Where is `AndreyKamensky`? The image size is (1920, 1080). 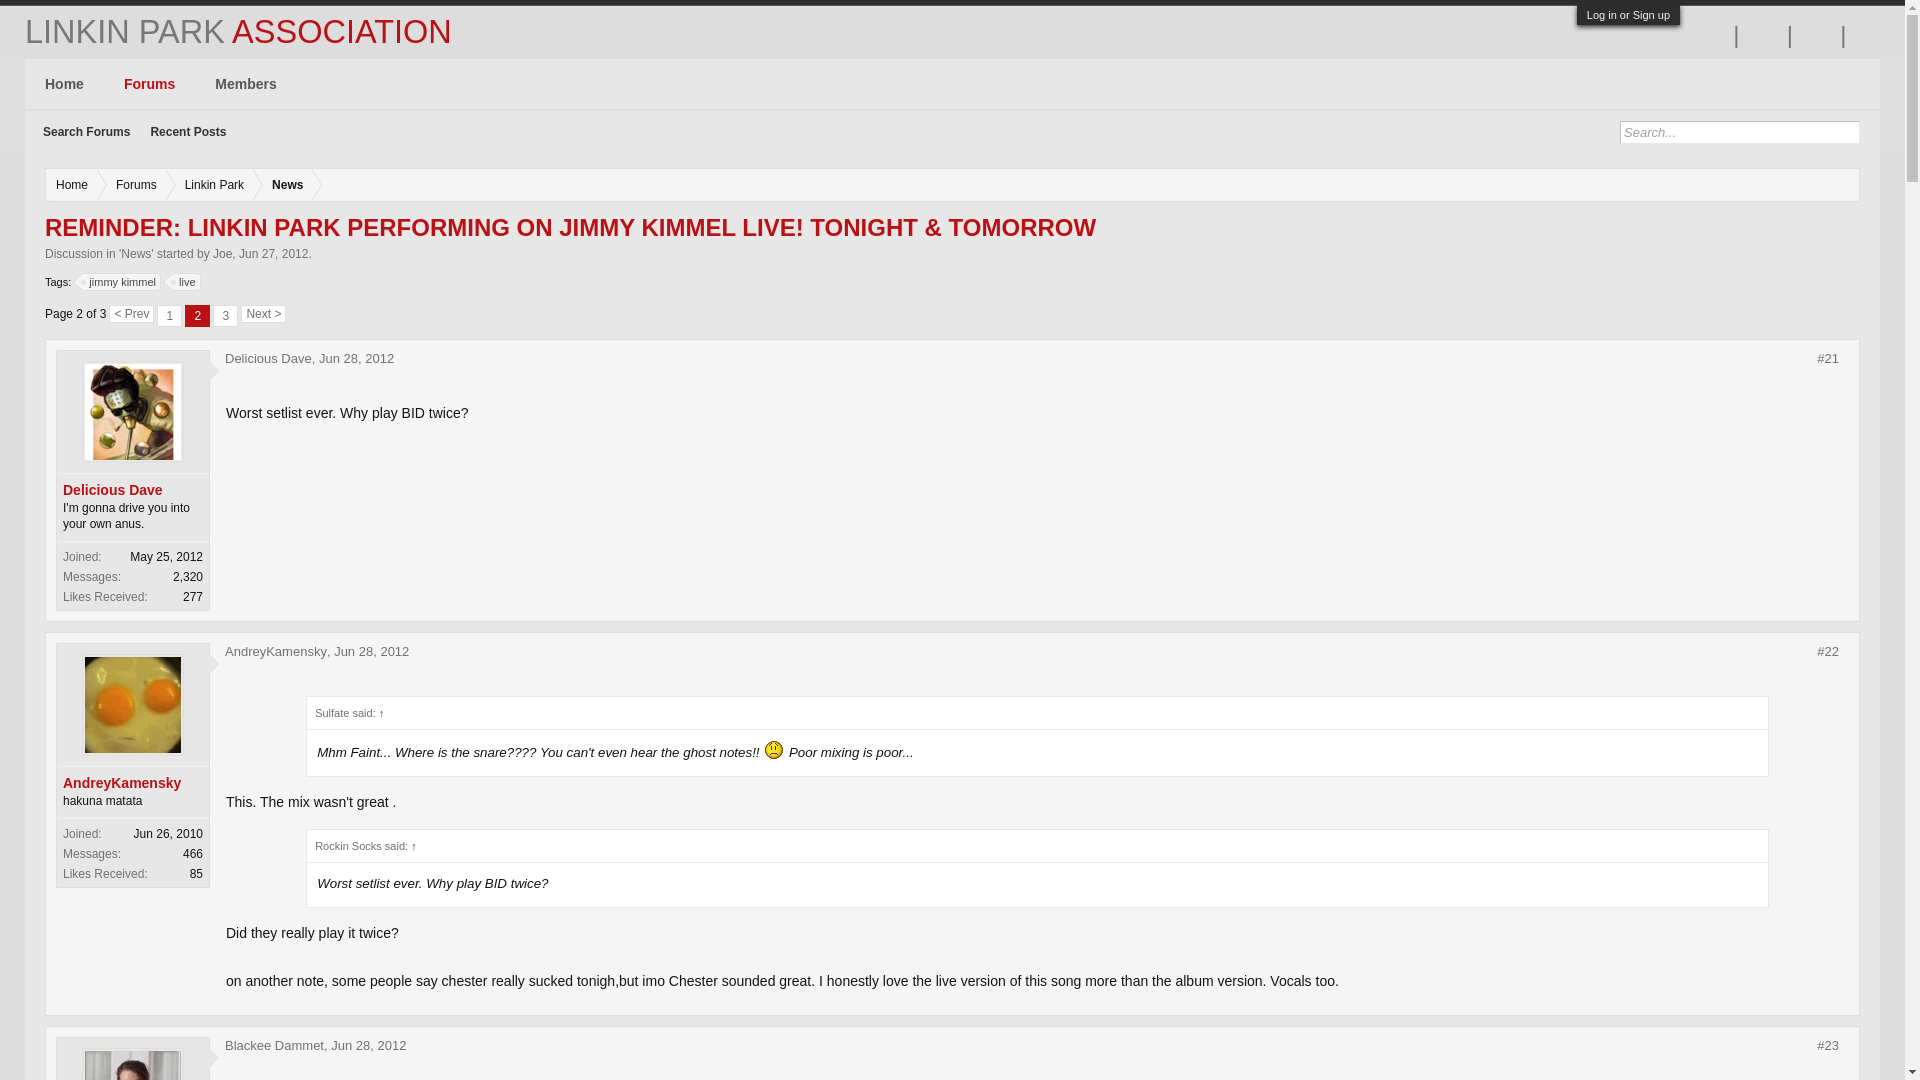
AndreyKamensky is located at coordinates (275, 650).